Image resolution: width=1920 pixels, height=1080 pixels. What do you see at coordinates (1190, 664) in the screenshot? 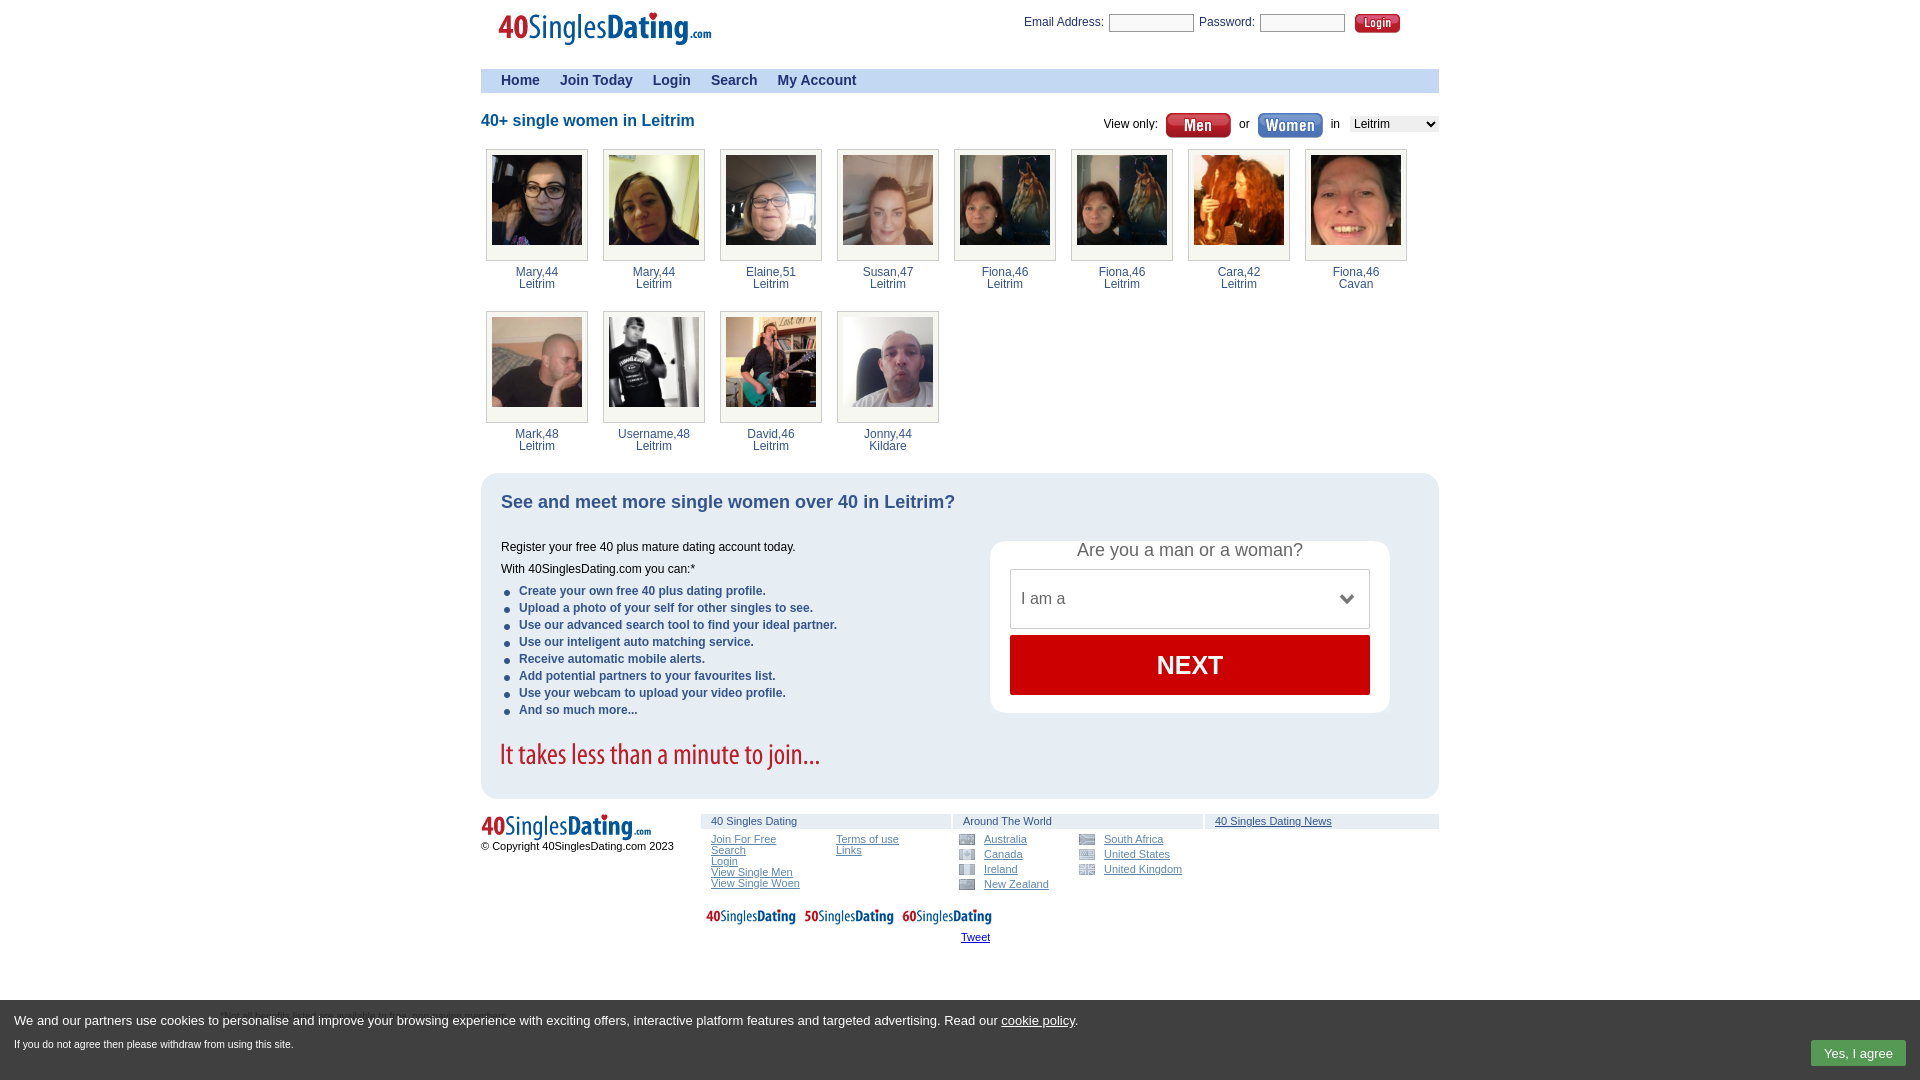
I see `NEXT` at bounding box center [1190, 664].